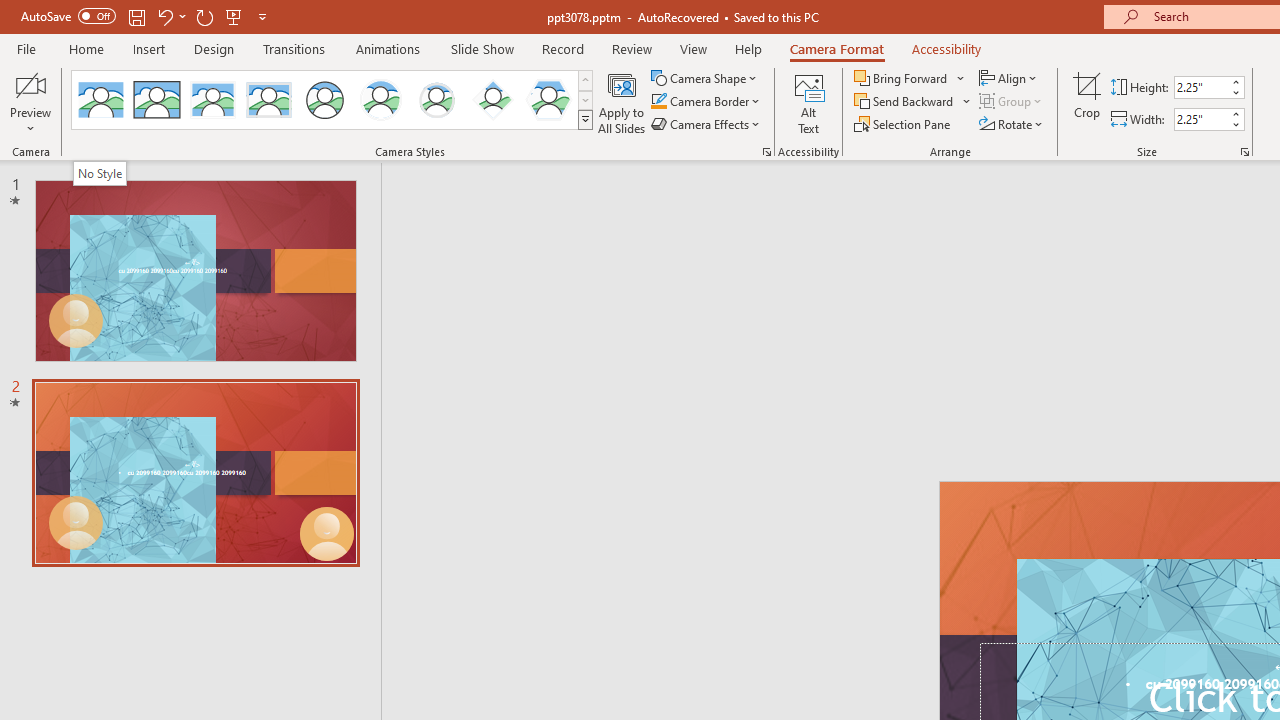  I want to click on Rotate, so click(1012, 124).